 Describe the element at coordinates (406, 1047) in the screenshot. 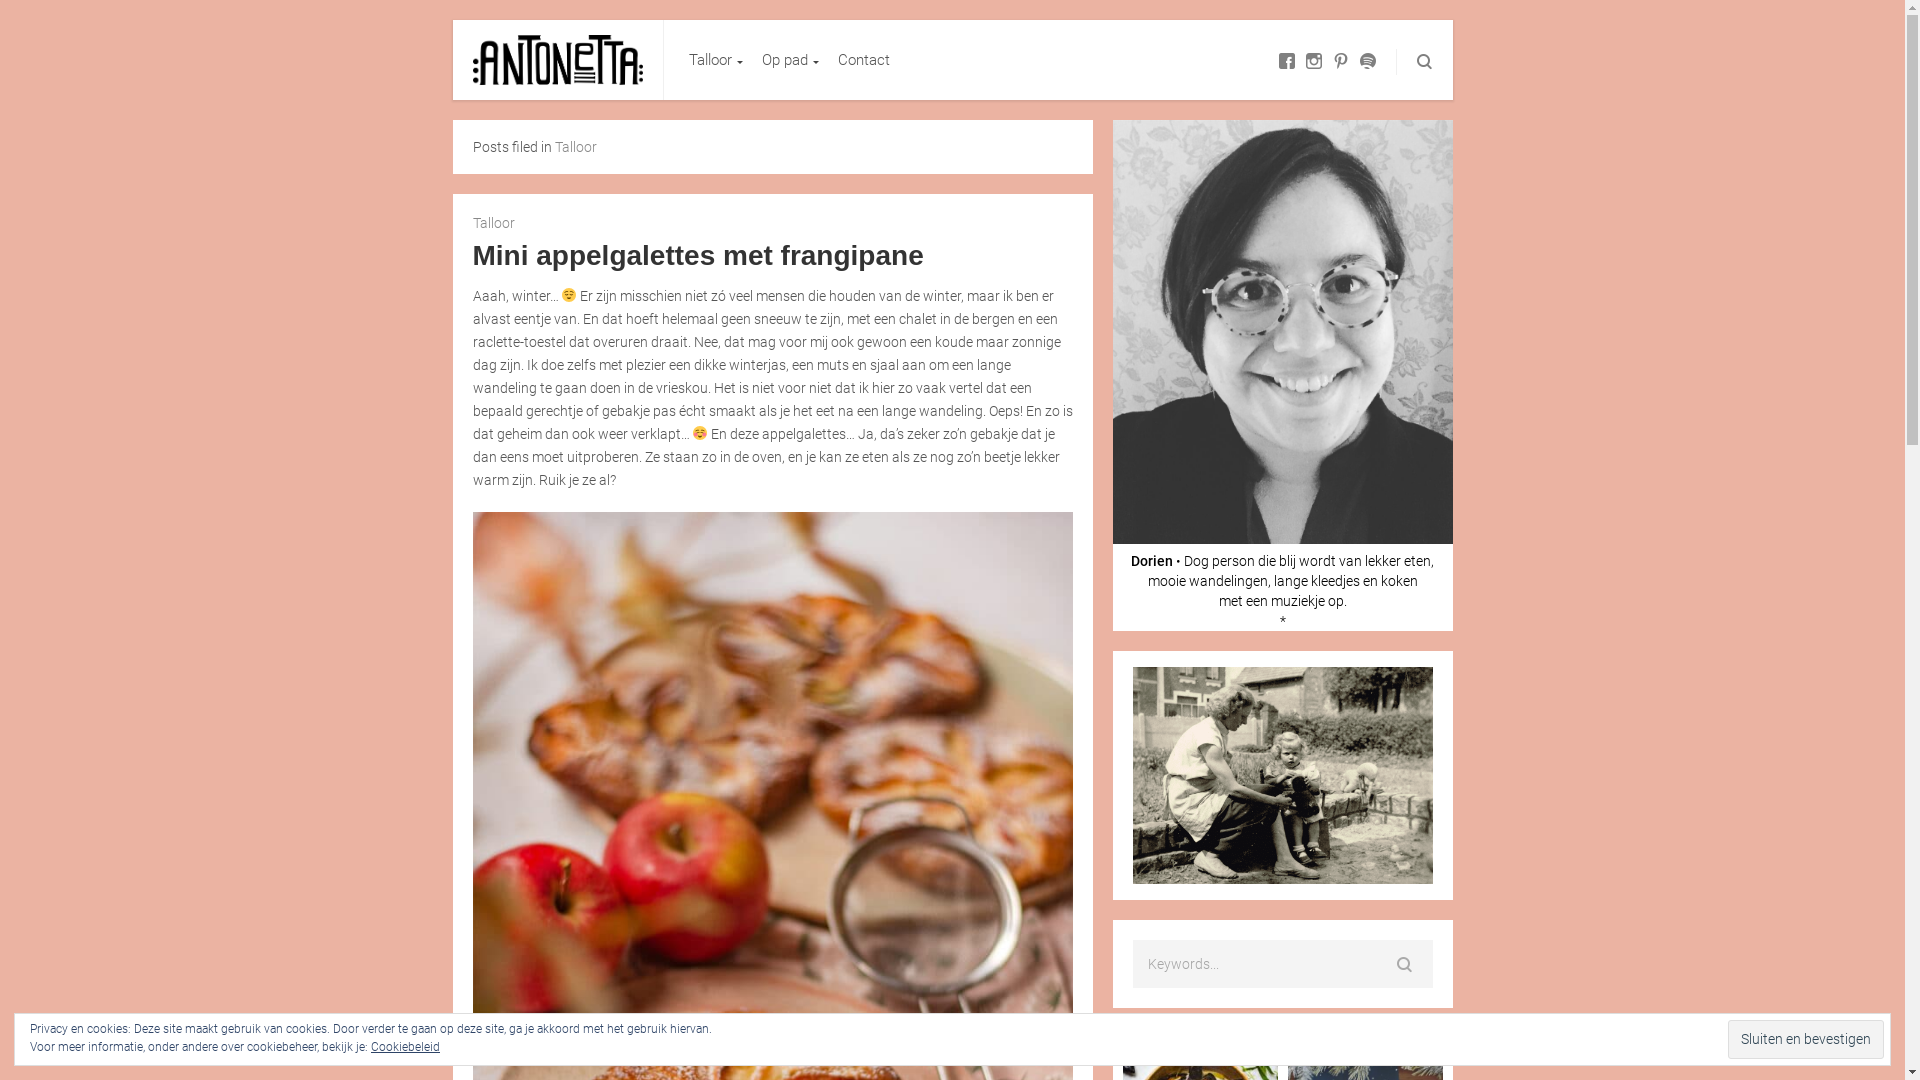

I see `Cookiebeleid` at that location.